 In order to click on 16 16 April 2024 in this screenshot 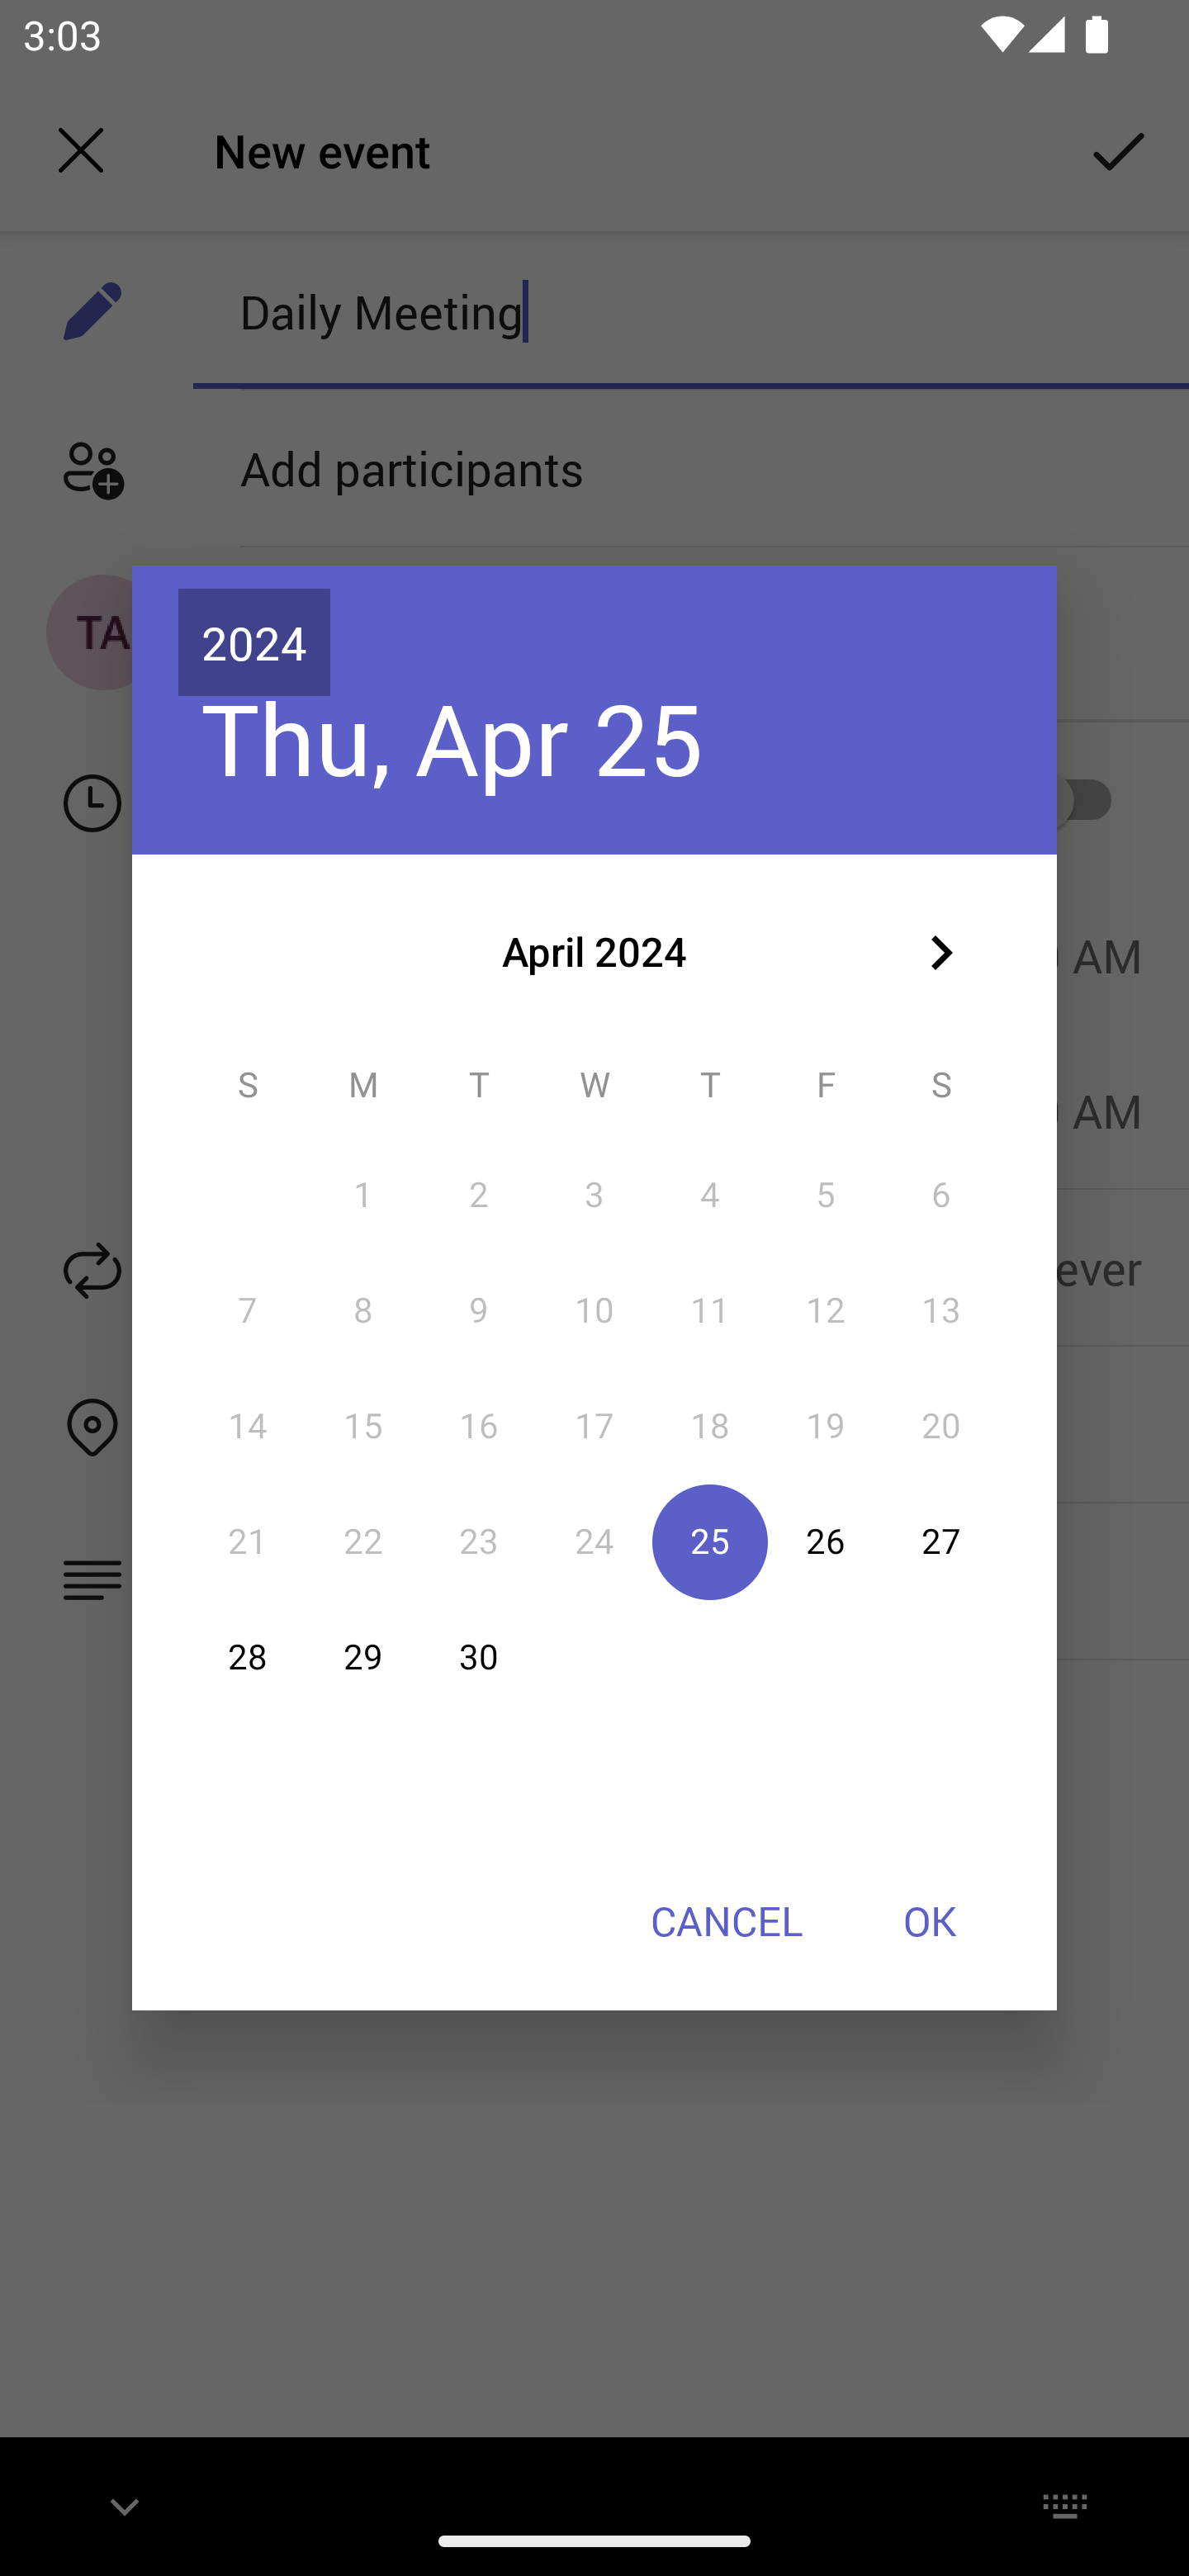, I will do `click(478, 1425)`.